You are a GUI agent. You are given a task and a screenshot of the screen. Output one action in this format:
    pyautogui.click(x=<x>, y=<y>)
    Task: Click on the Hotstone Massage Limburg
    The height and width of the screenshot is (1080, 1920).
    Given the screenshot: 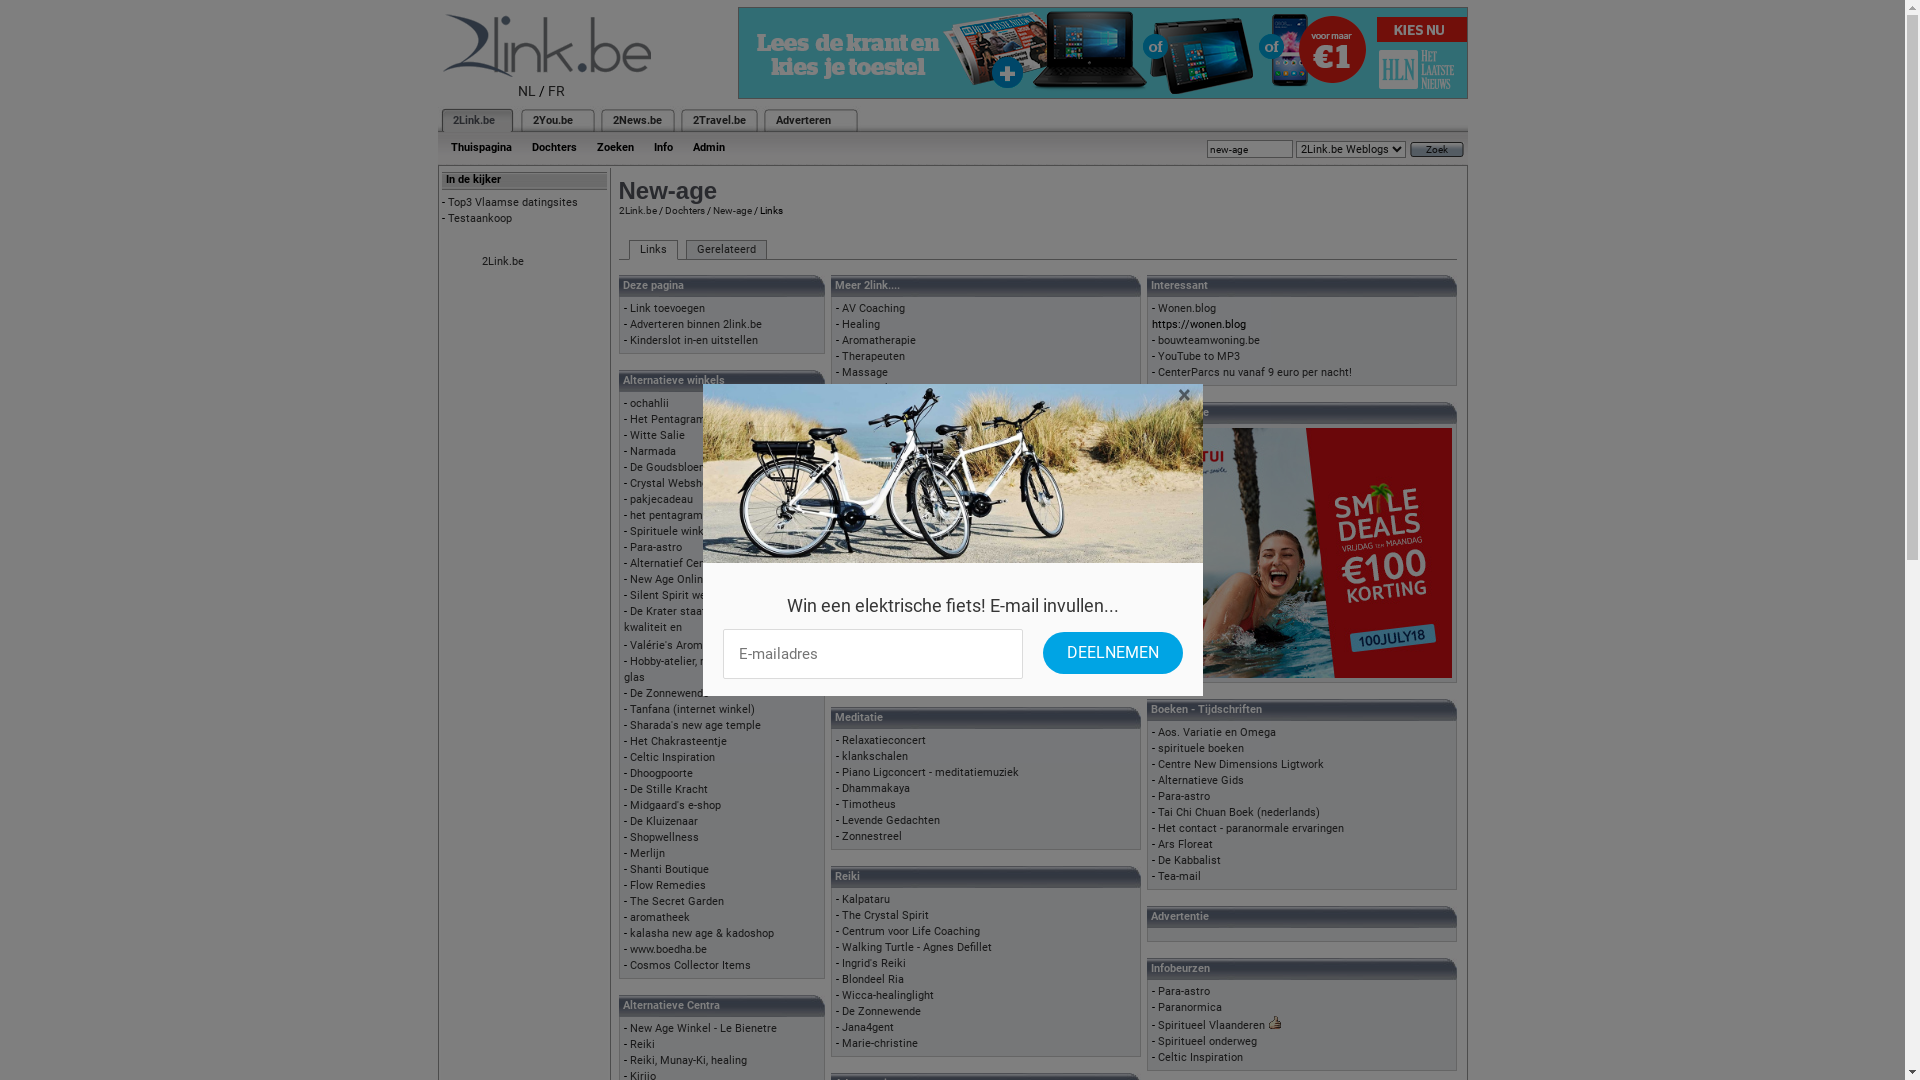 What is the action you would take?
    pyautogui.click(x=912, y=566)
    